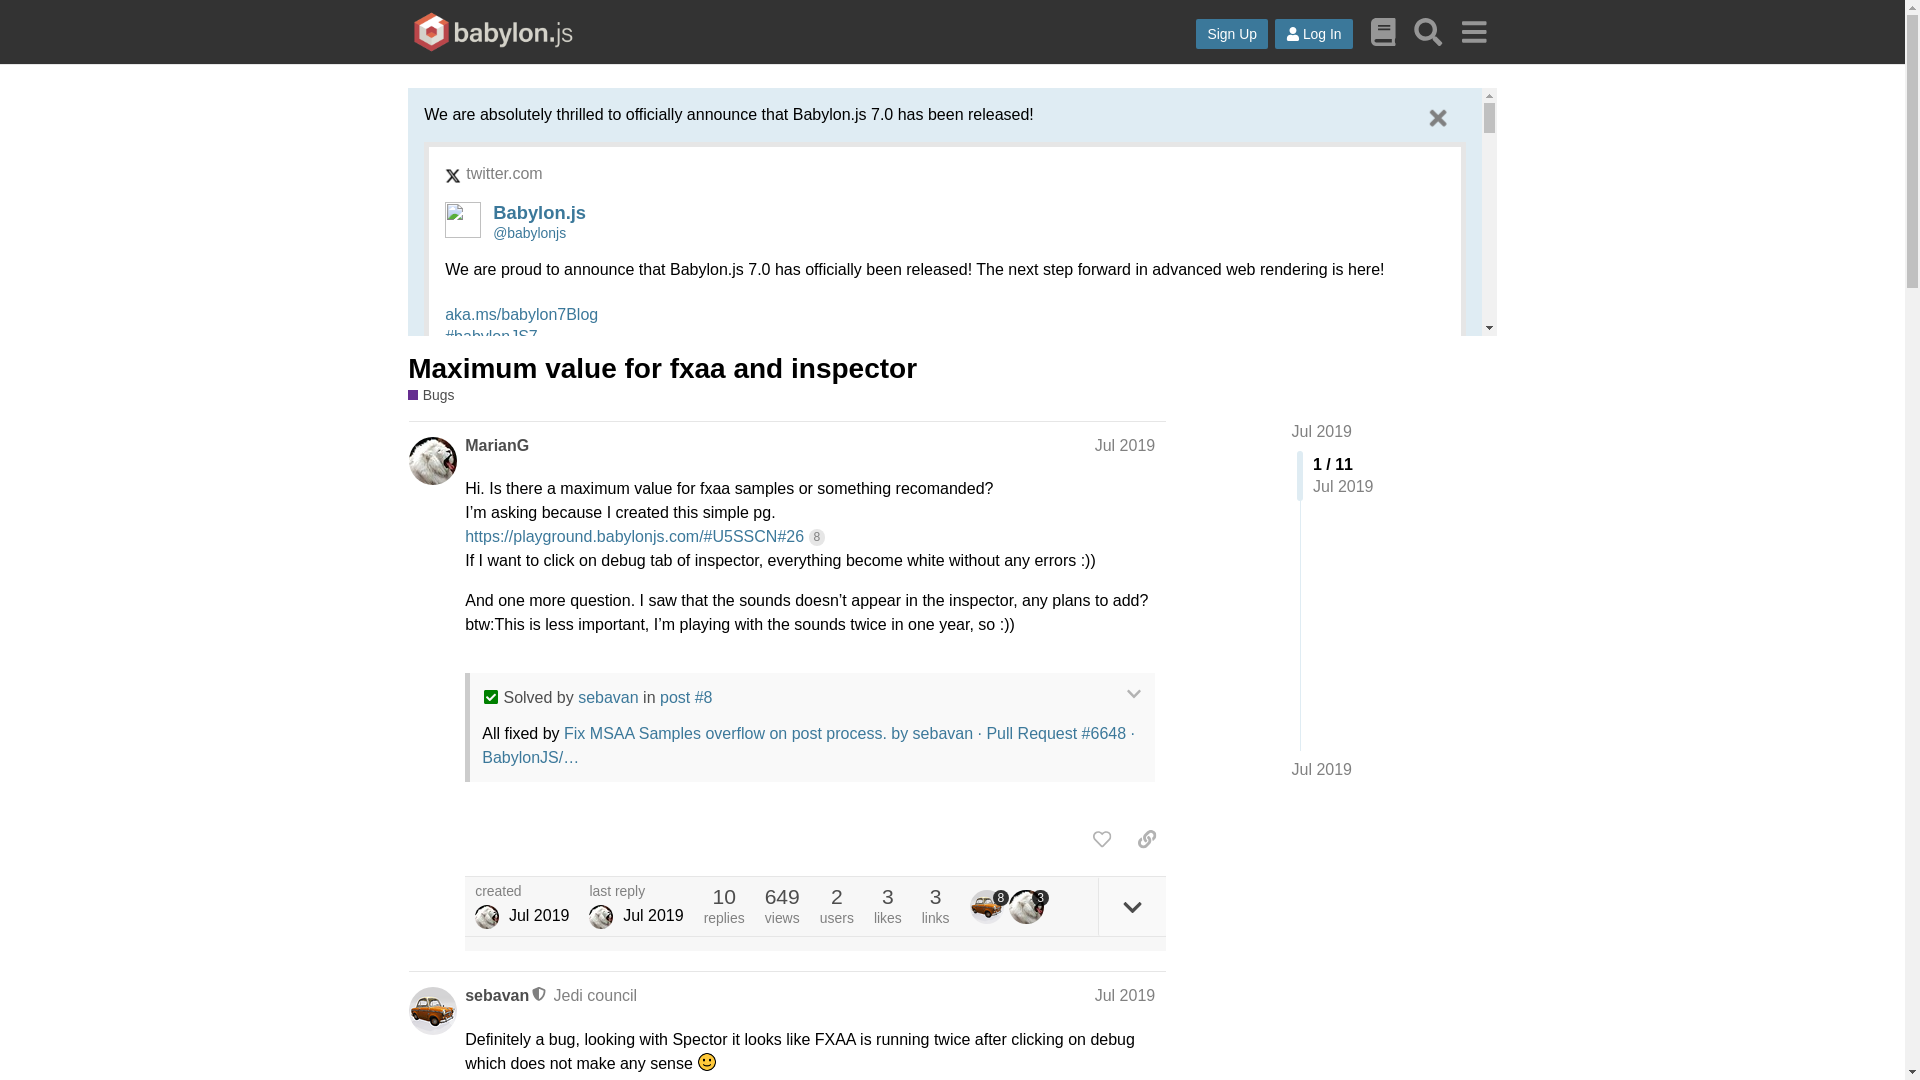  Describe the element at coordinates (1124, 445) in the screenshot. I see `Post date` at that location.